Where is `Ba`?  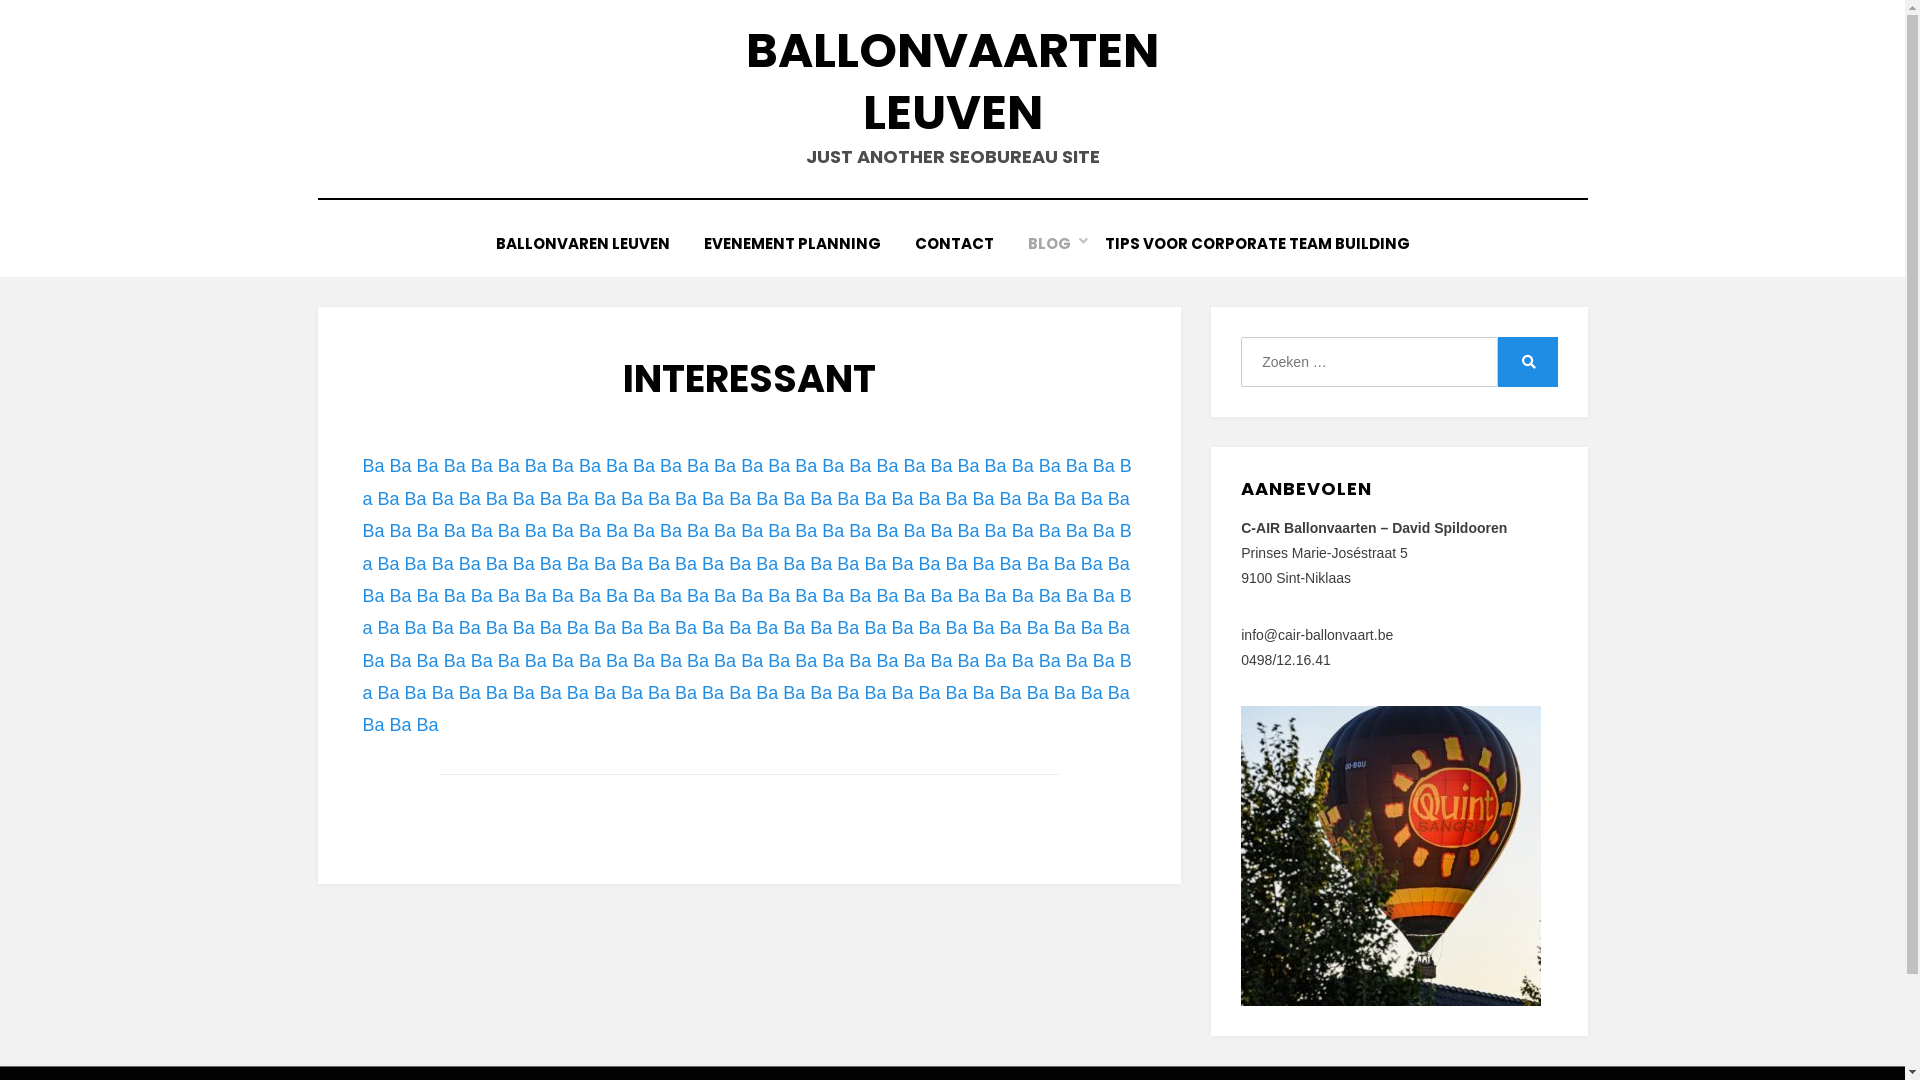
Ba is located at coordinates (524, 498).